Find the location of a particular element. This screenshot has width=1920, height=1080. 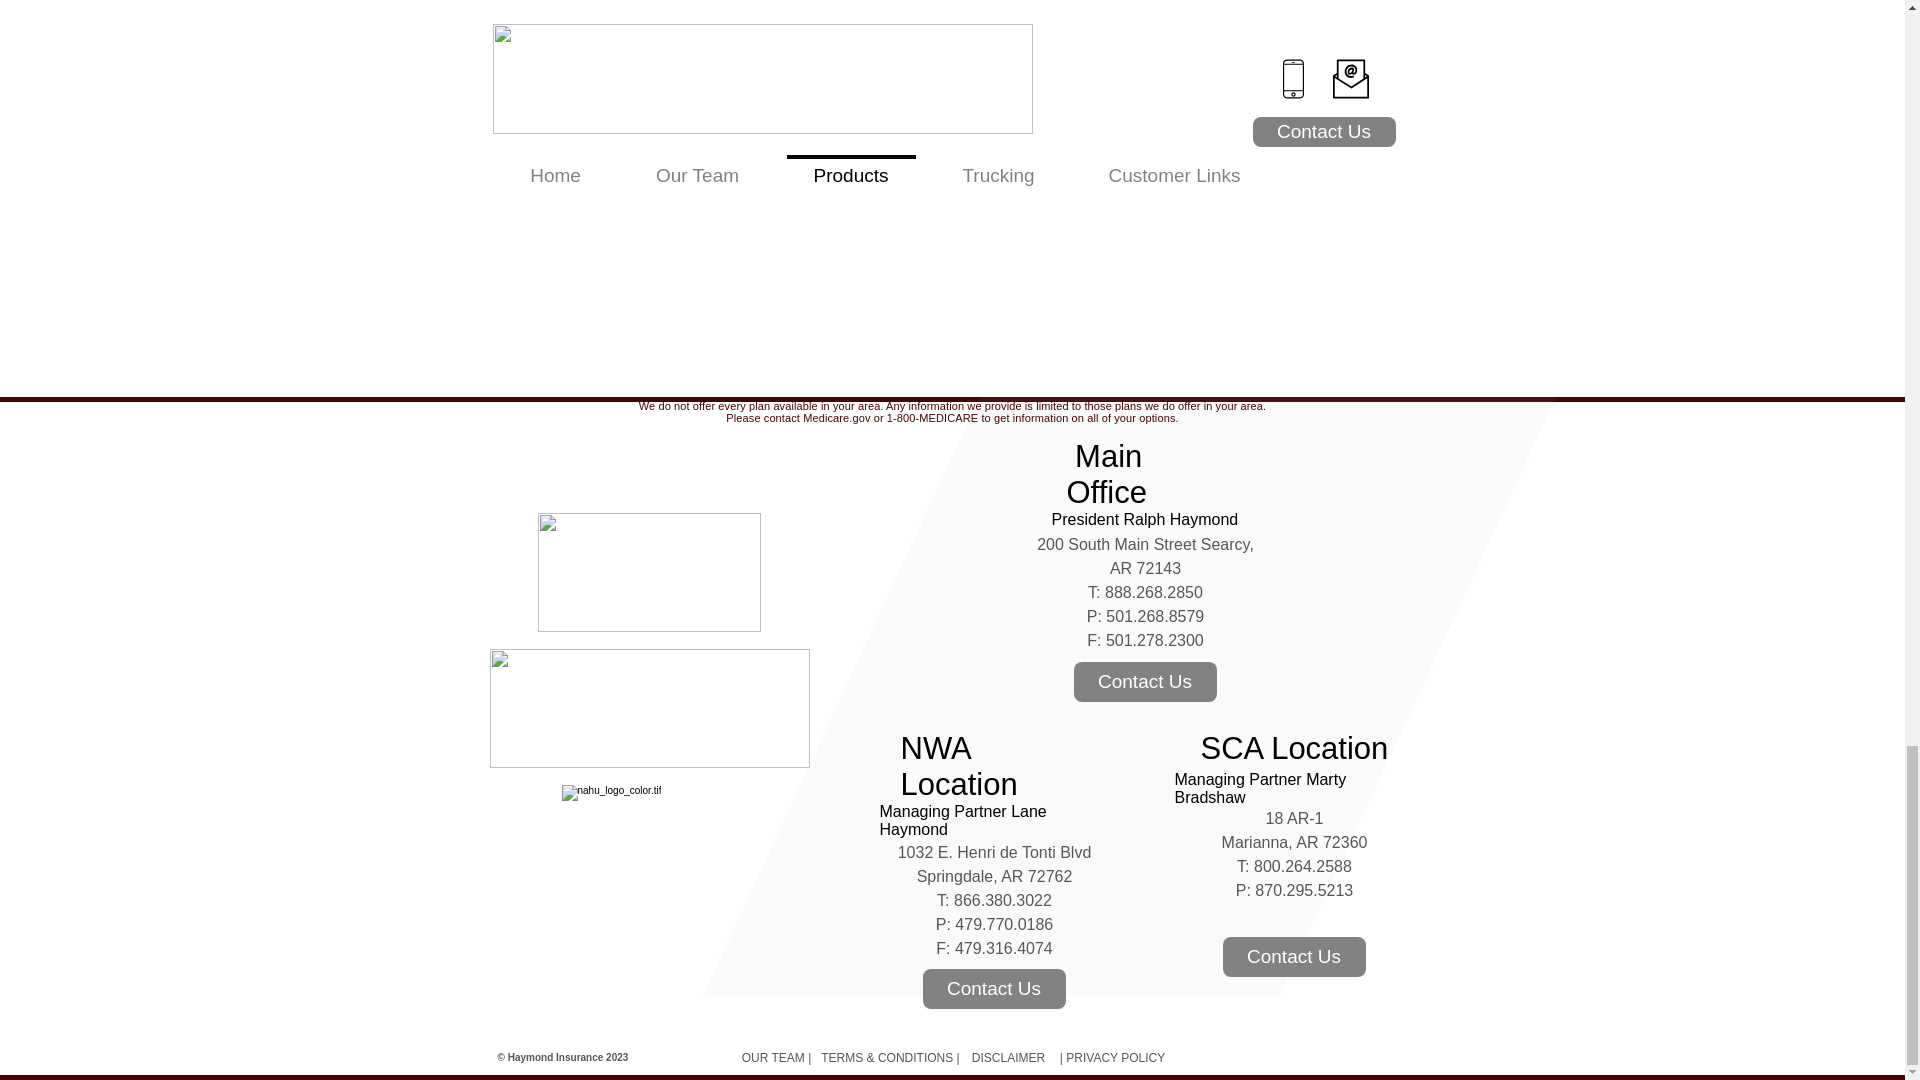

     Q: How much homeowners insurance do I need? is located at coordinates (670, 292).